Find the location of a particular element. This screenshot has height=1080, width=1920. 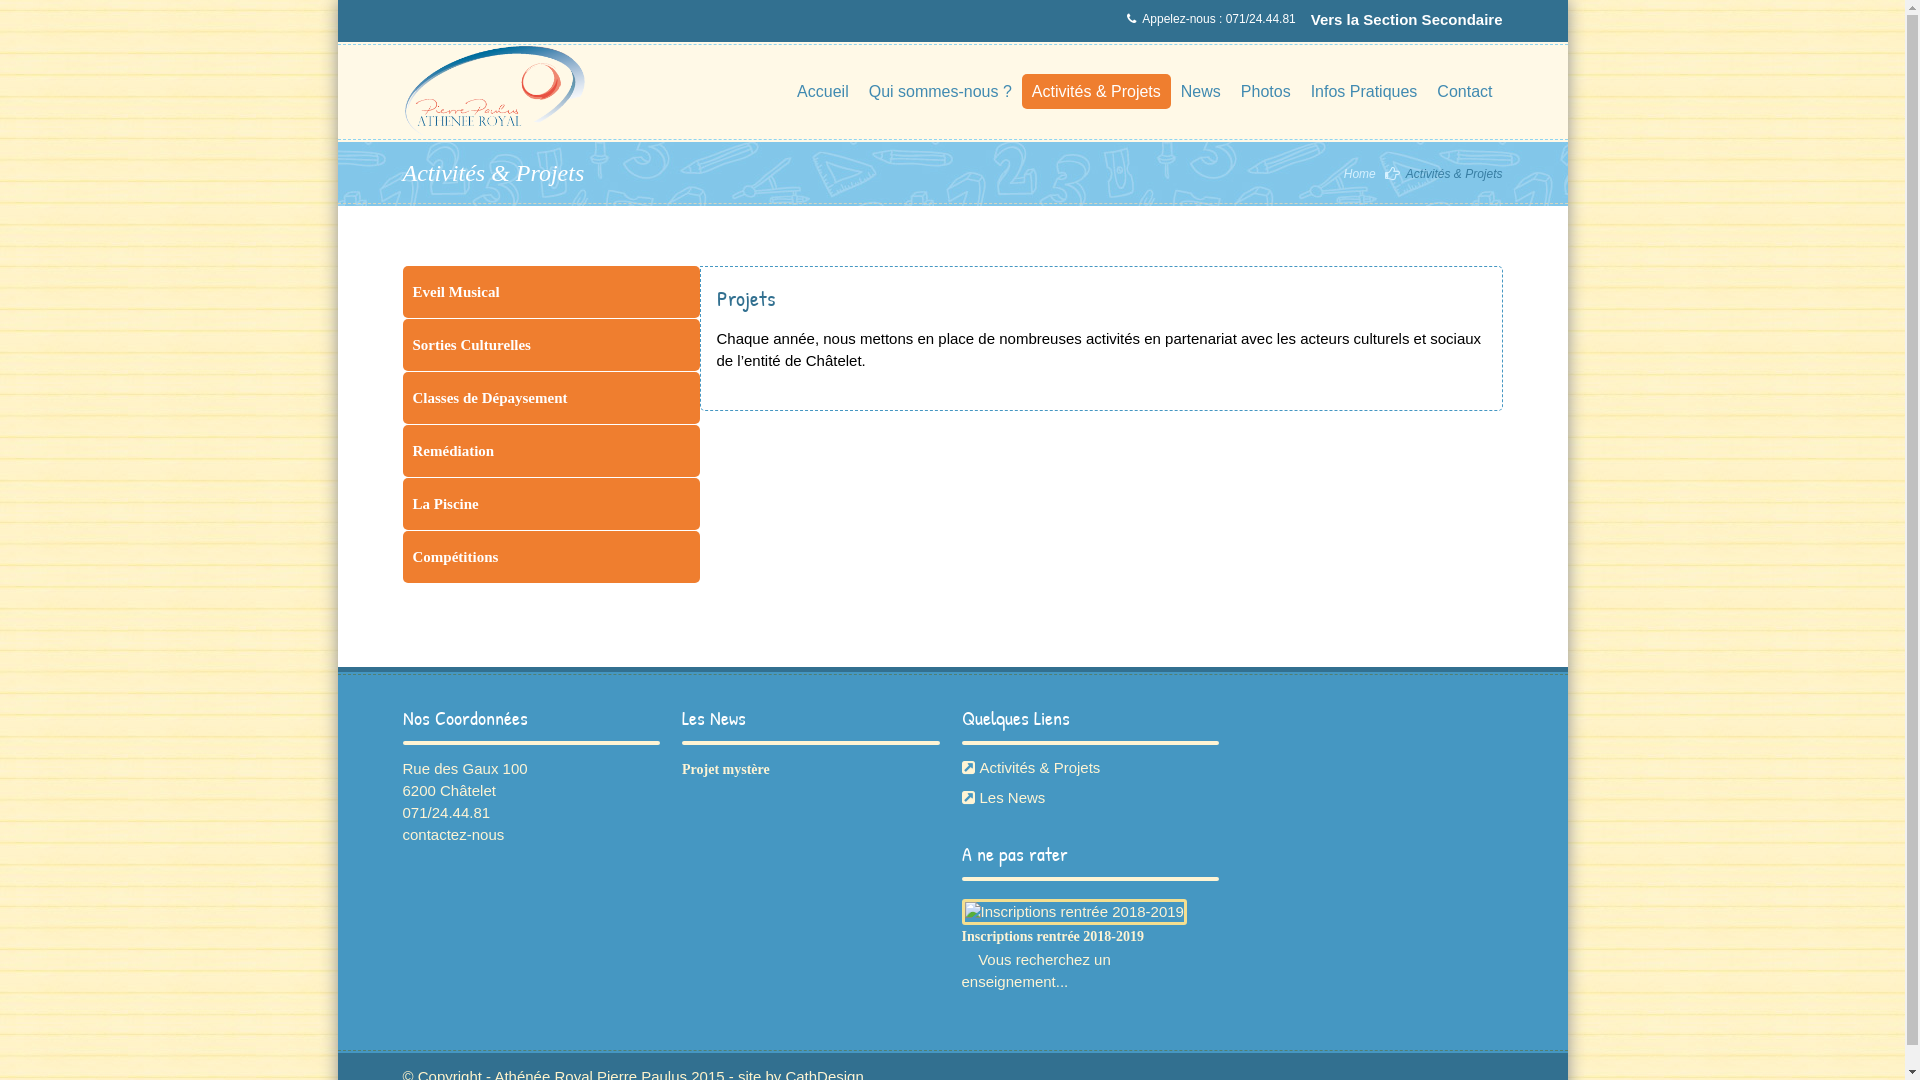

News is located at coordinates (1201, 92).